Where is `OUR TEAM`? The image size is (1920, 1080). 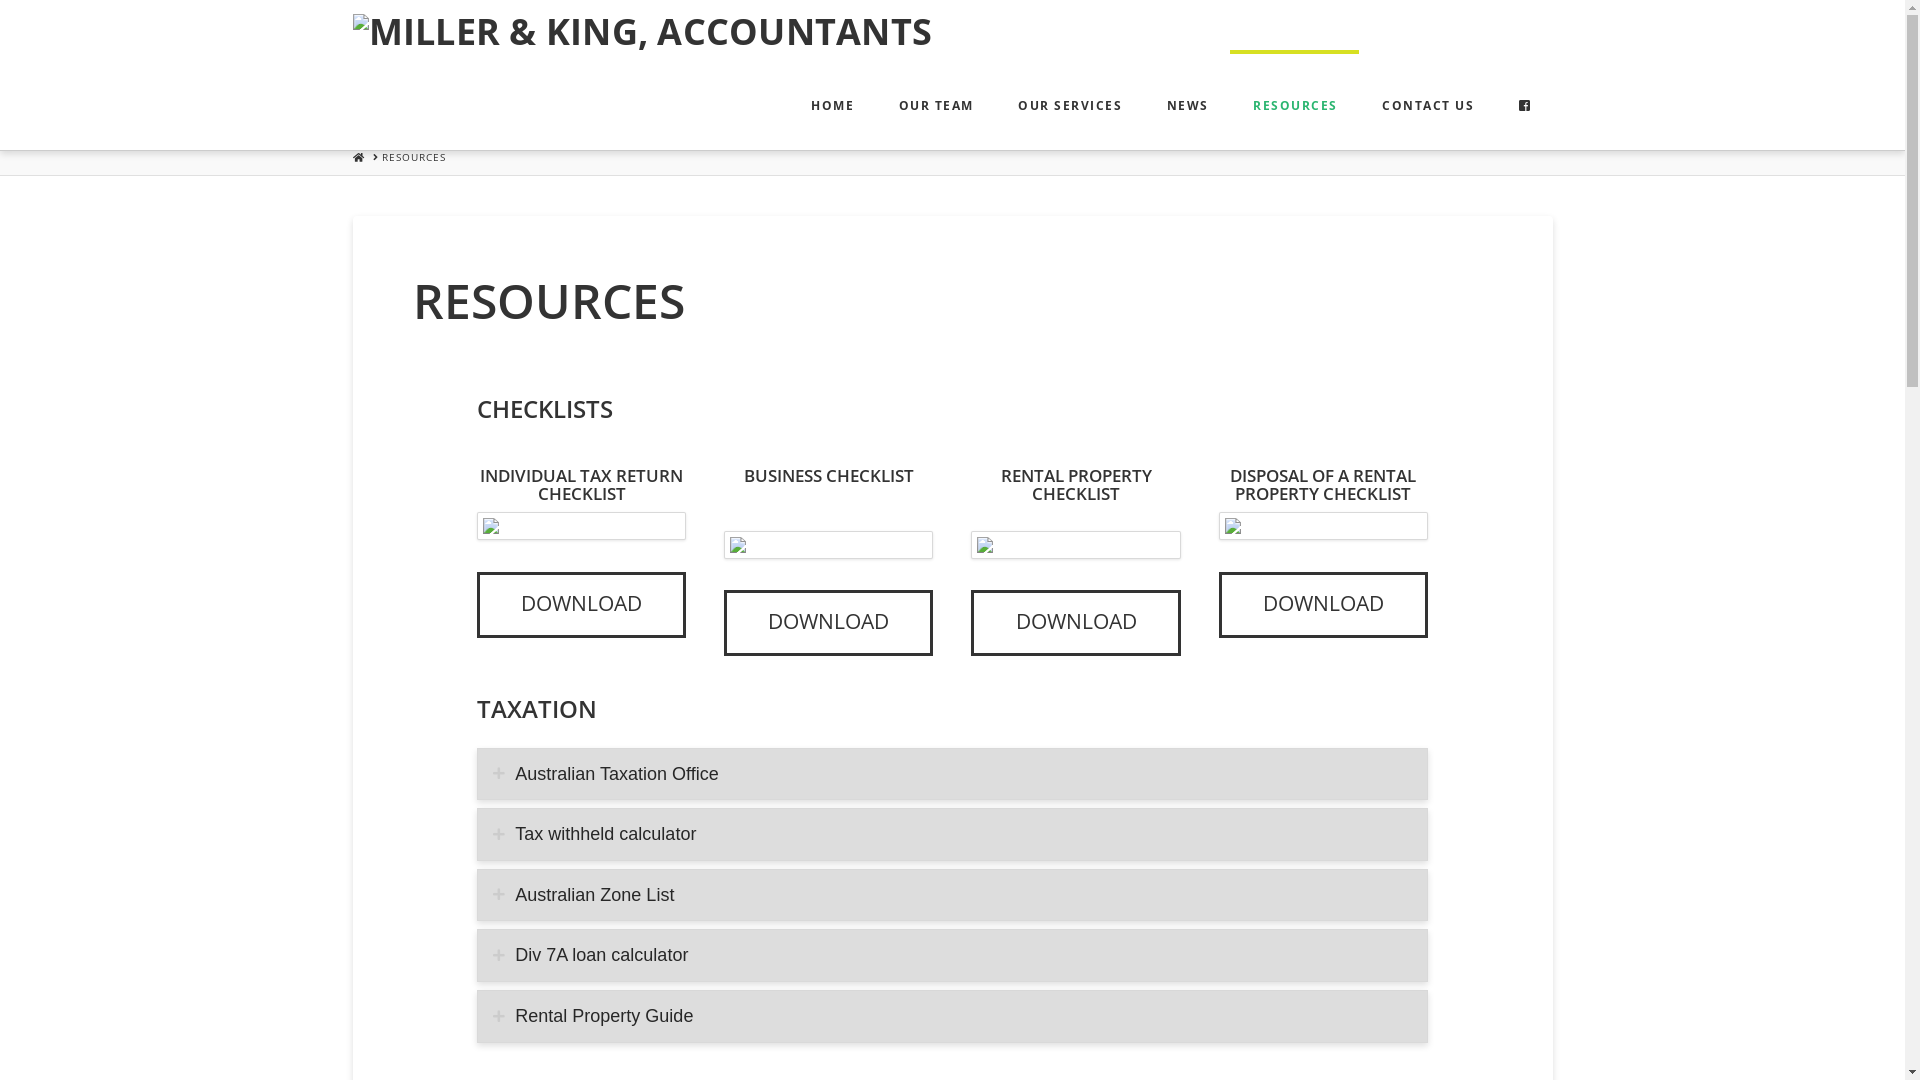
OUR TEAM is located at coordinates (936, 100).